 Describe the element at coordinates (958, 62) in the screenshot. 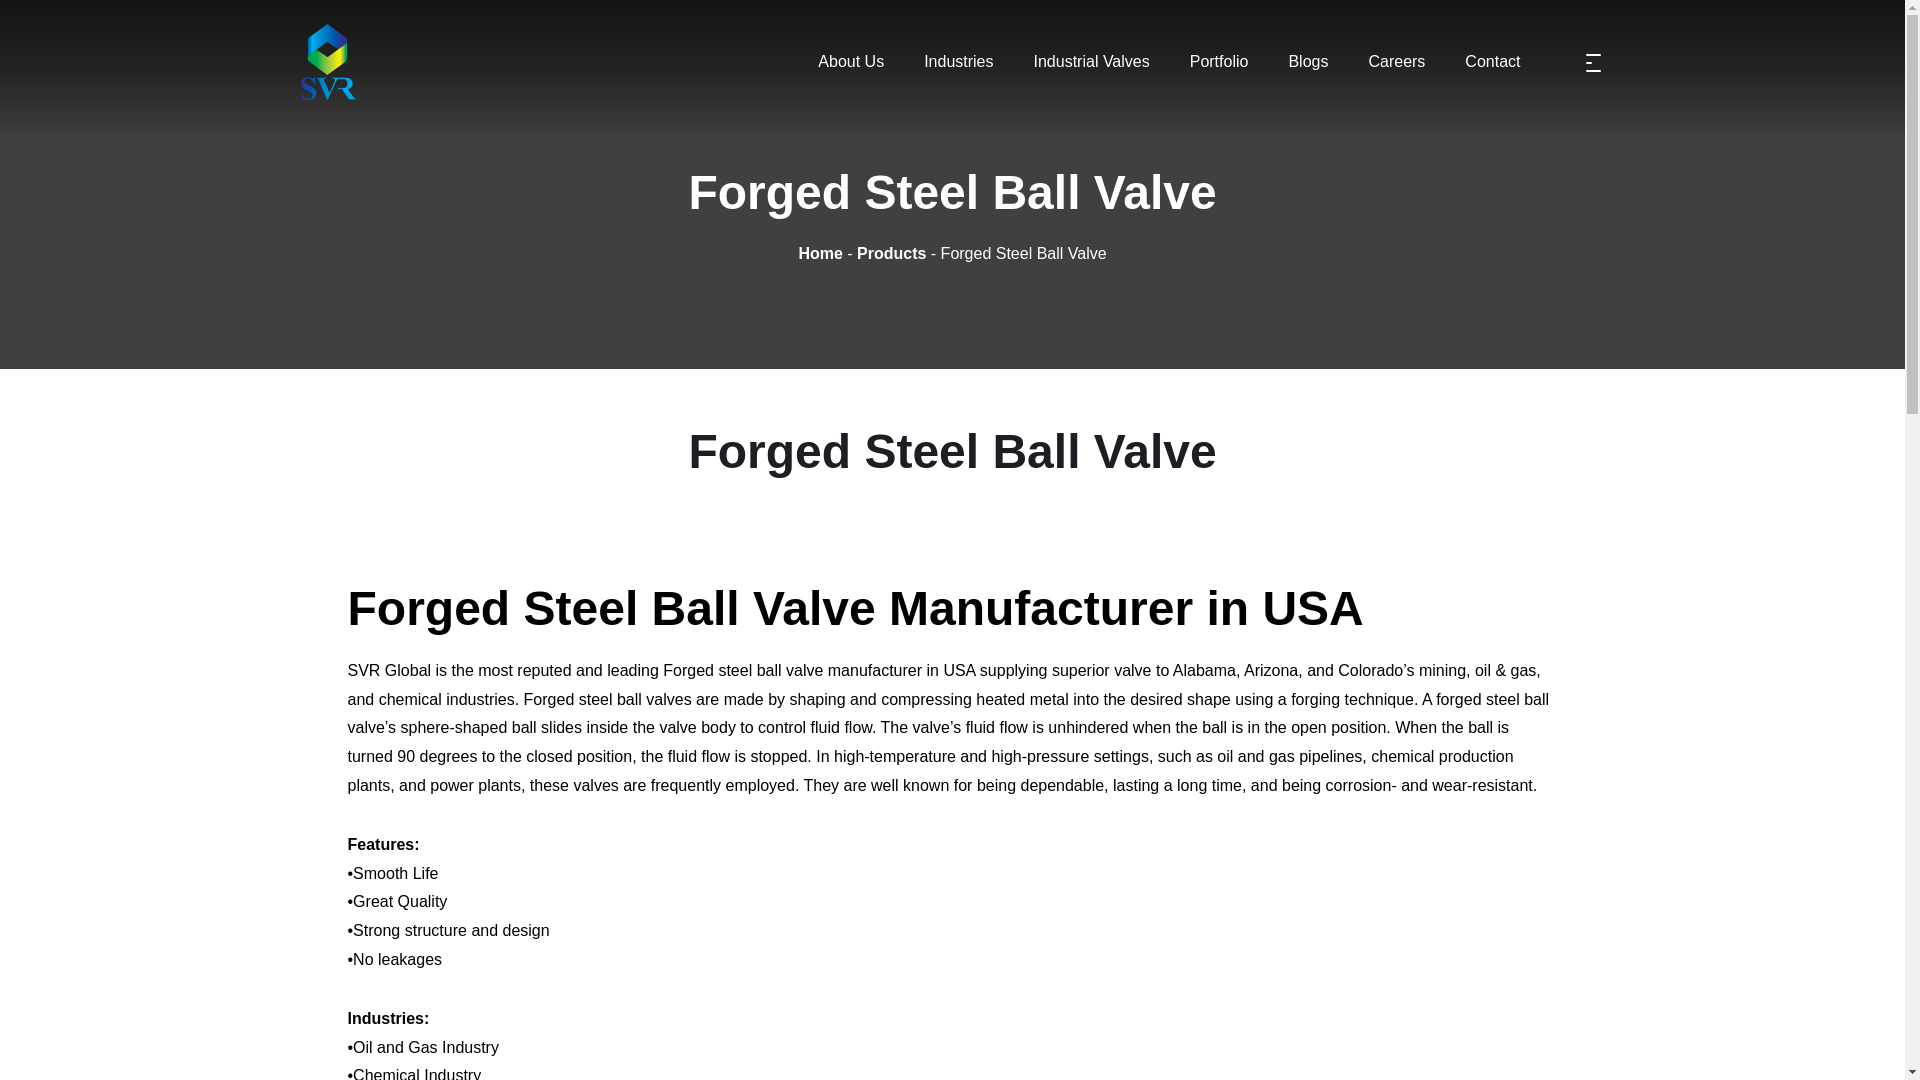

I see `Industries` at that location.